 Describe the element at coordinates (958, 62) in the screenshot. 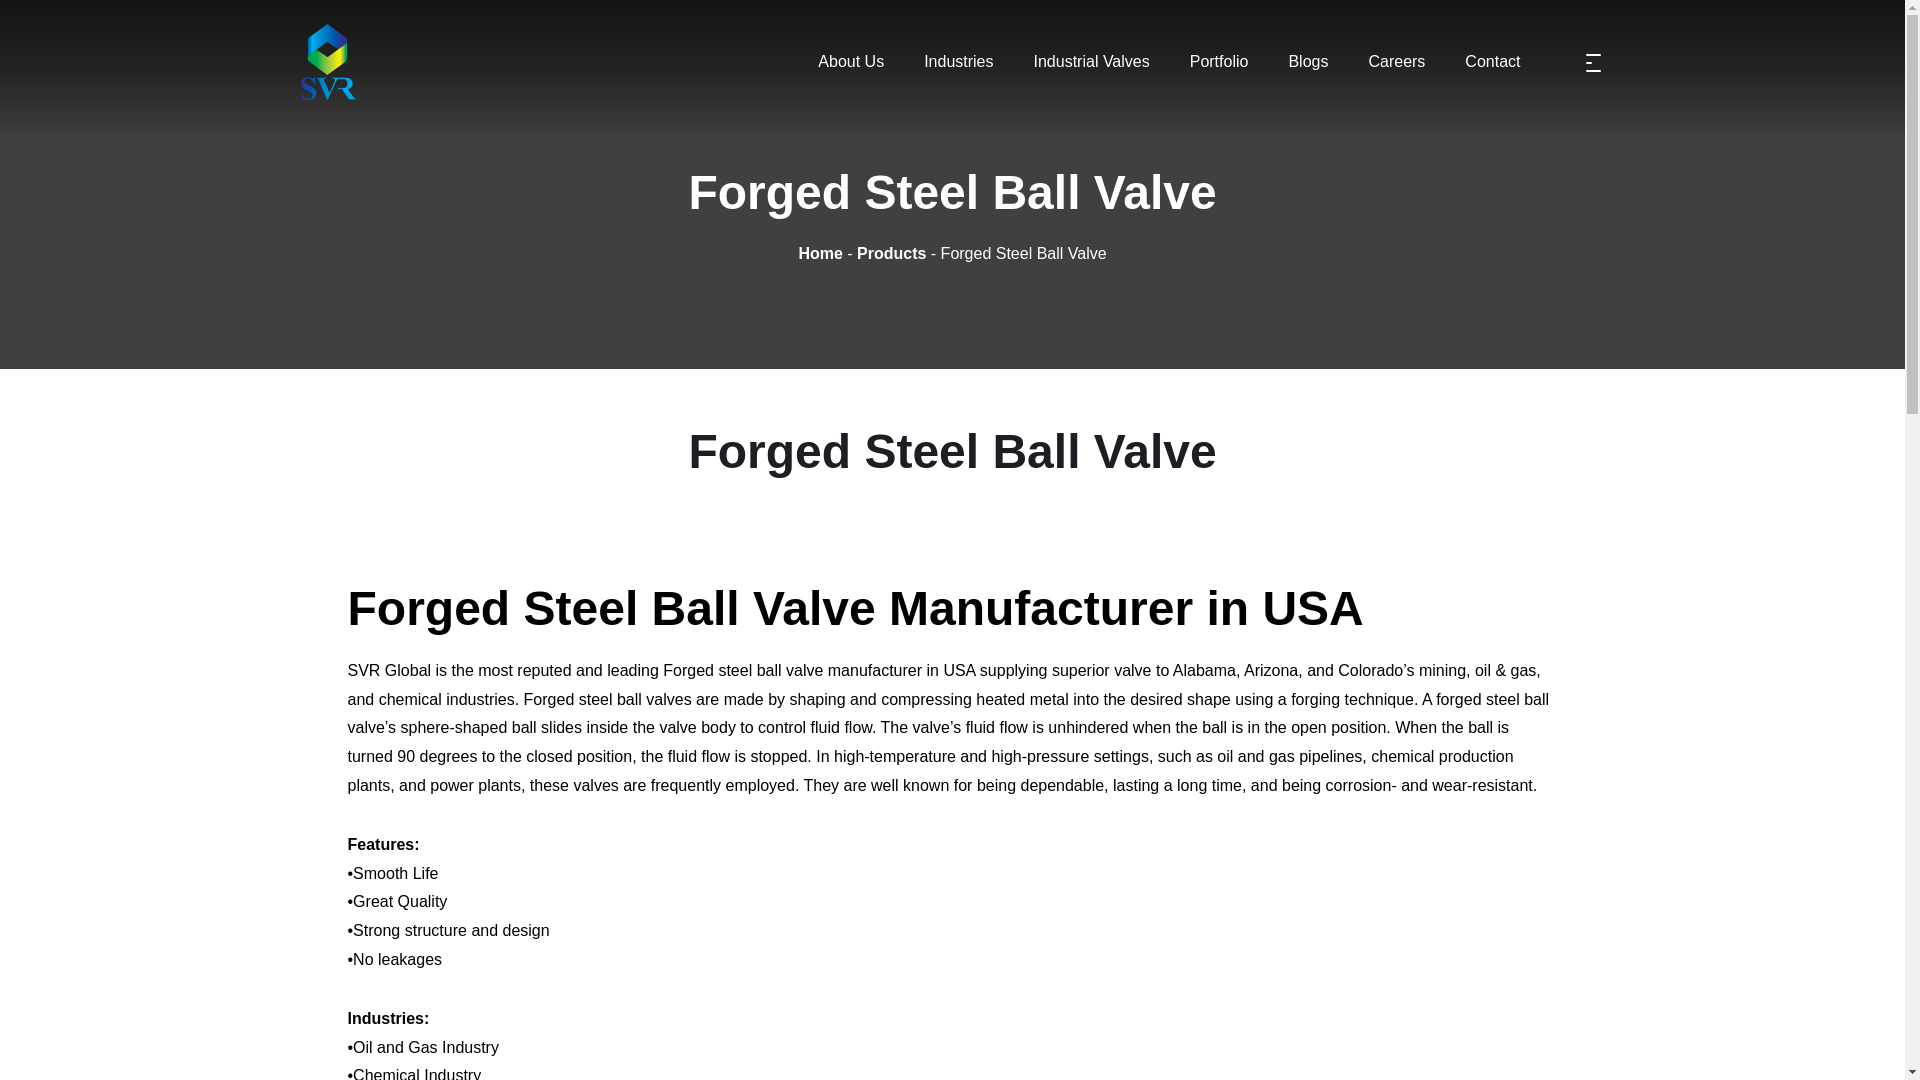

I see `Industries` at that location.